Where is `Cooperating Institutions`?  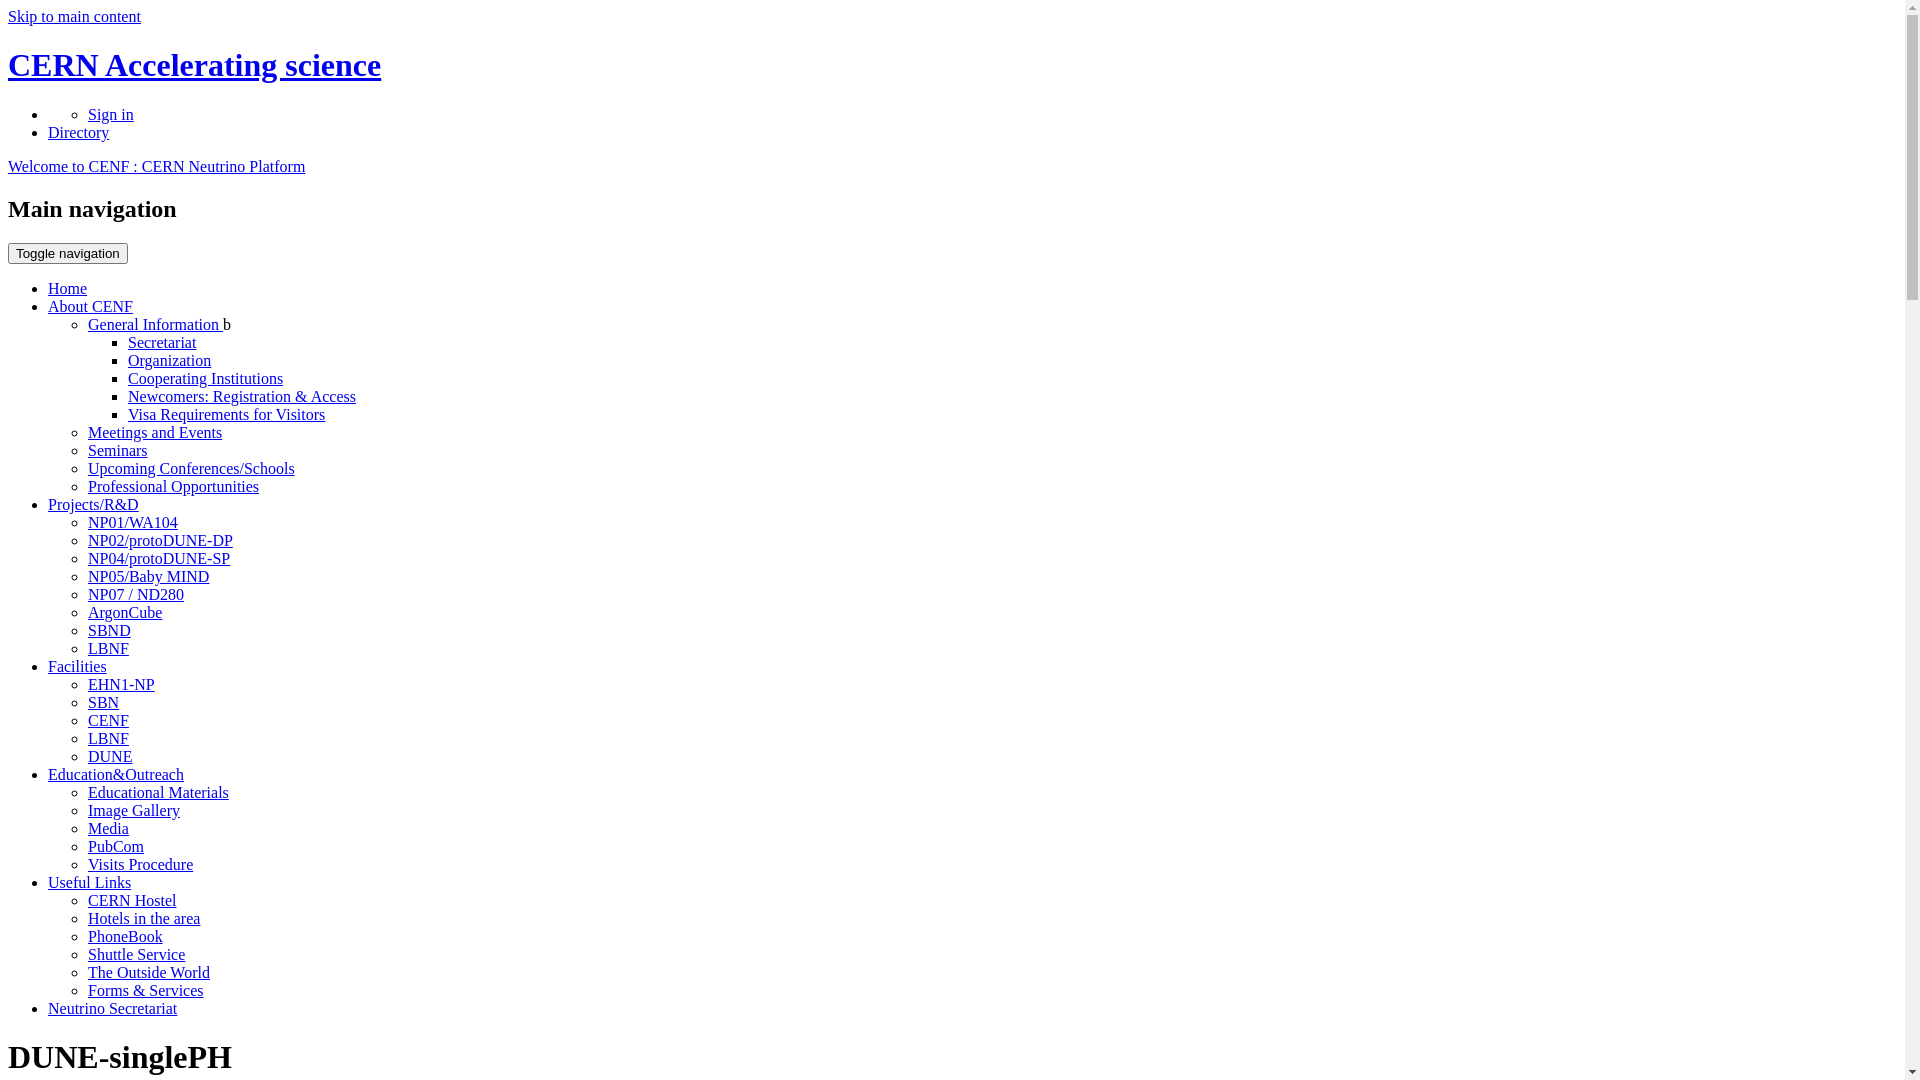 Cooperating Institutions is located at coordinates (206, 378).